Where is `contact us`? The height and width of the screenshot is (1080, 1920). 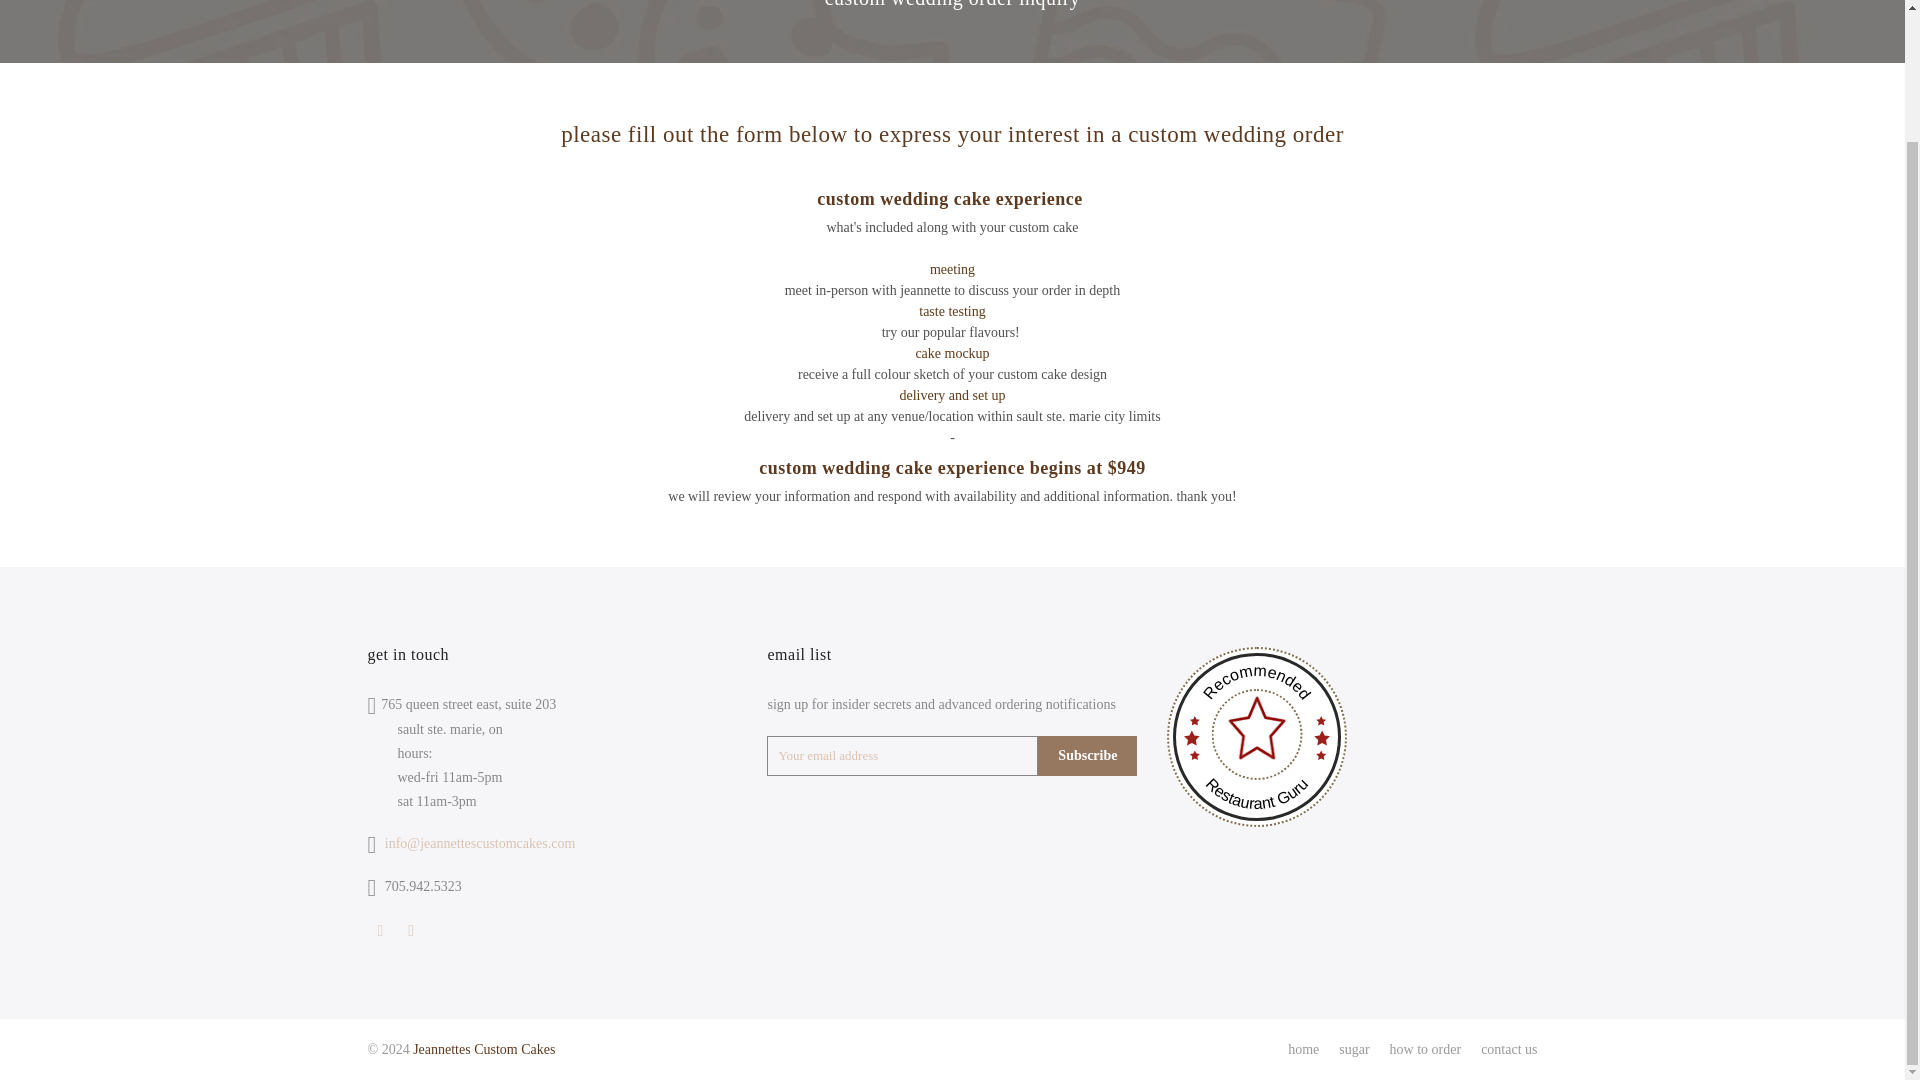 contact us is located at coordinates (1508, 1050).